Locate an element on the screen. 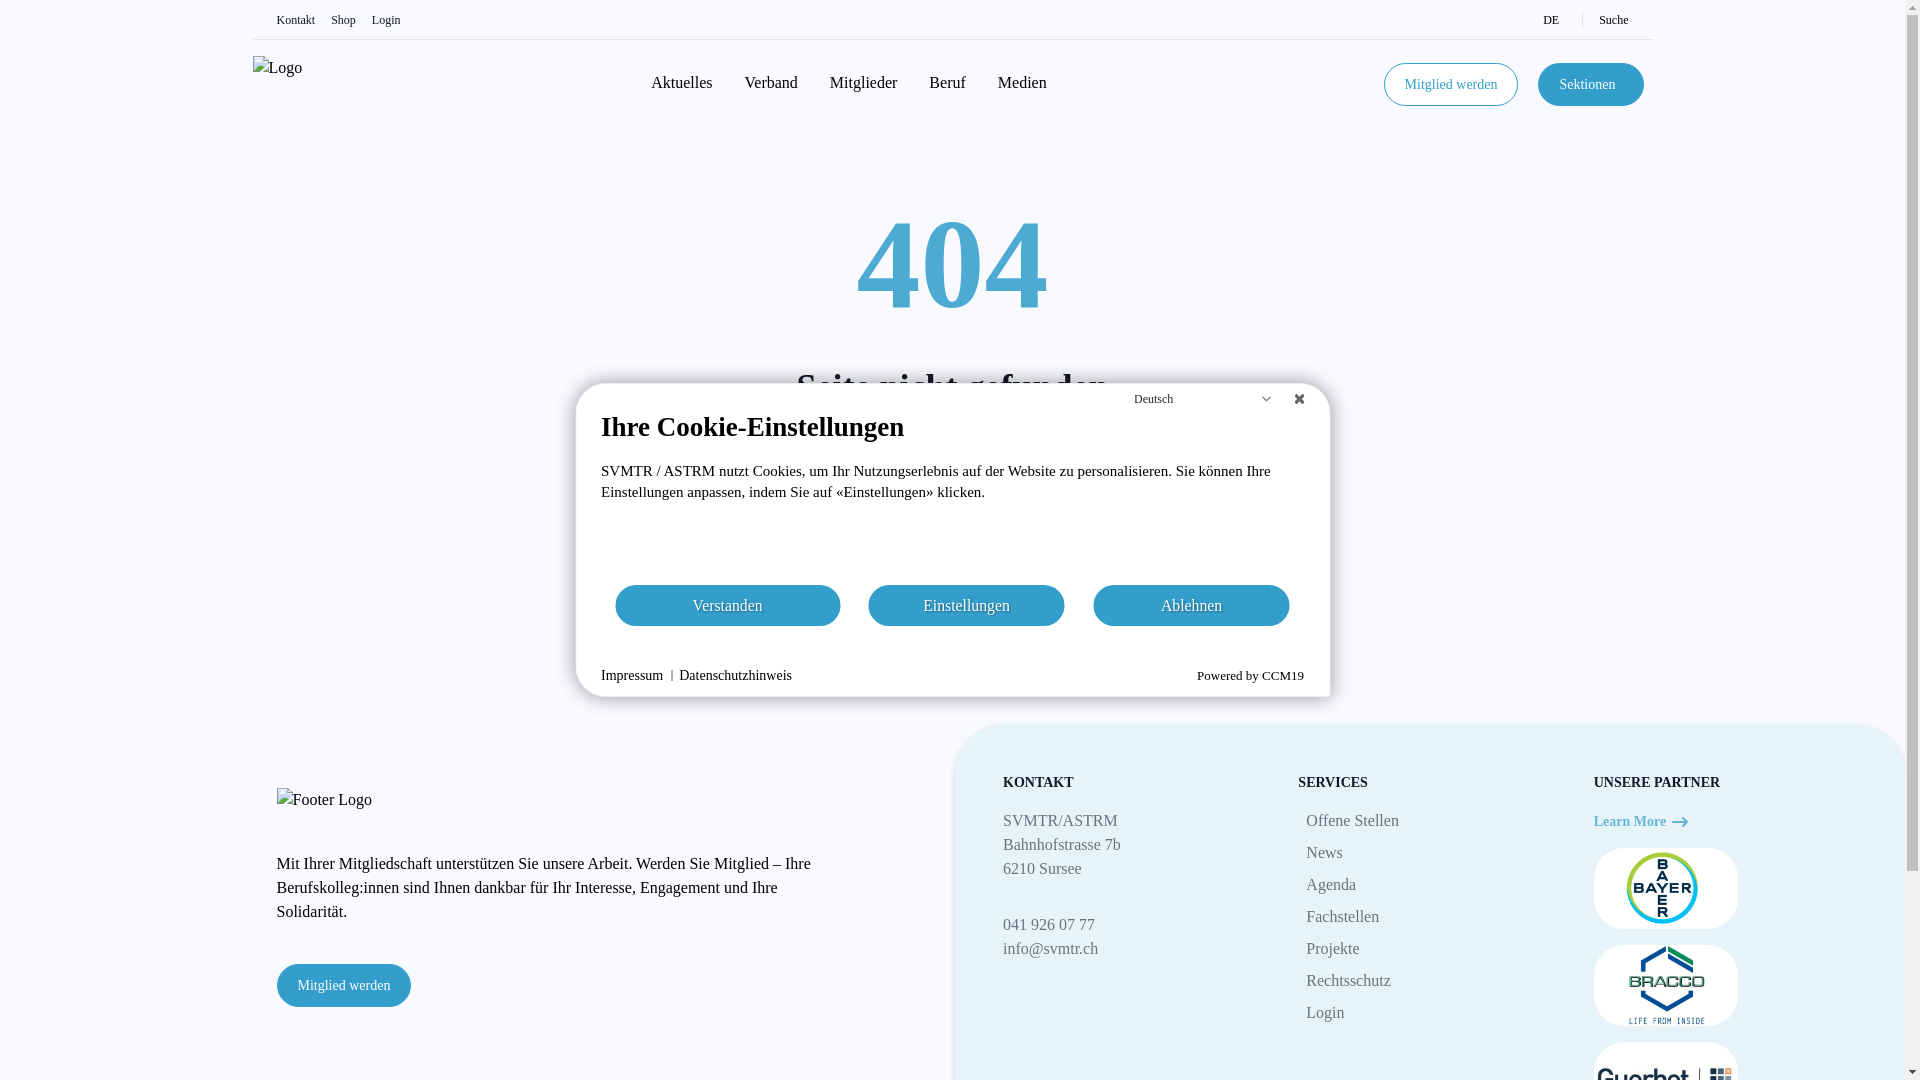 The image size is (1920, 1080). Learn More is located at coordinates (1642, 822).